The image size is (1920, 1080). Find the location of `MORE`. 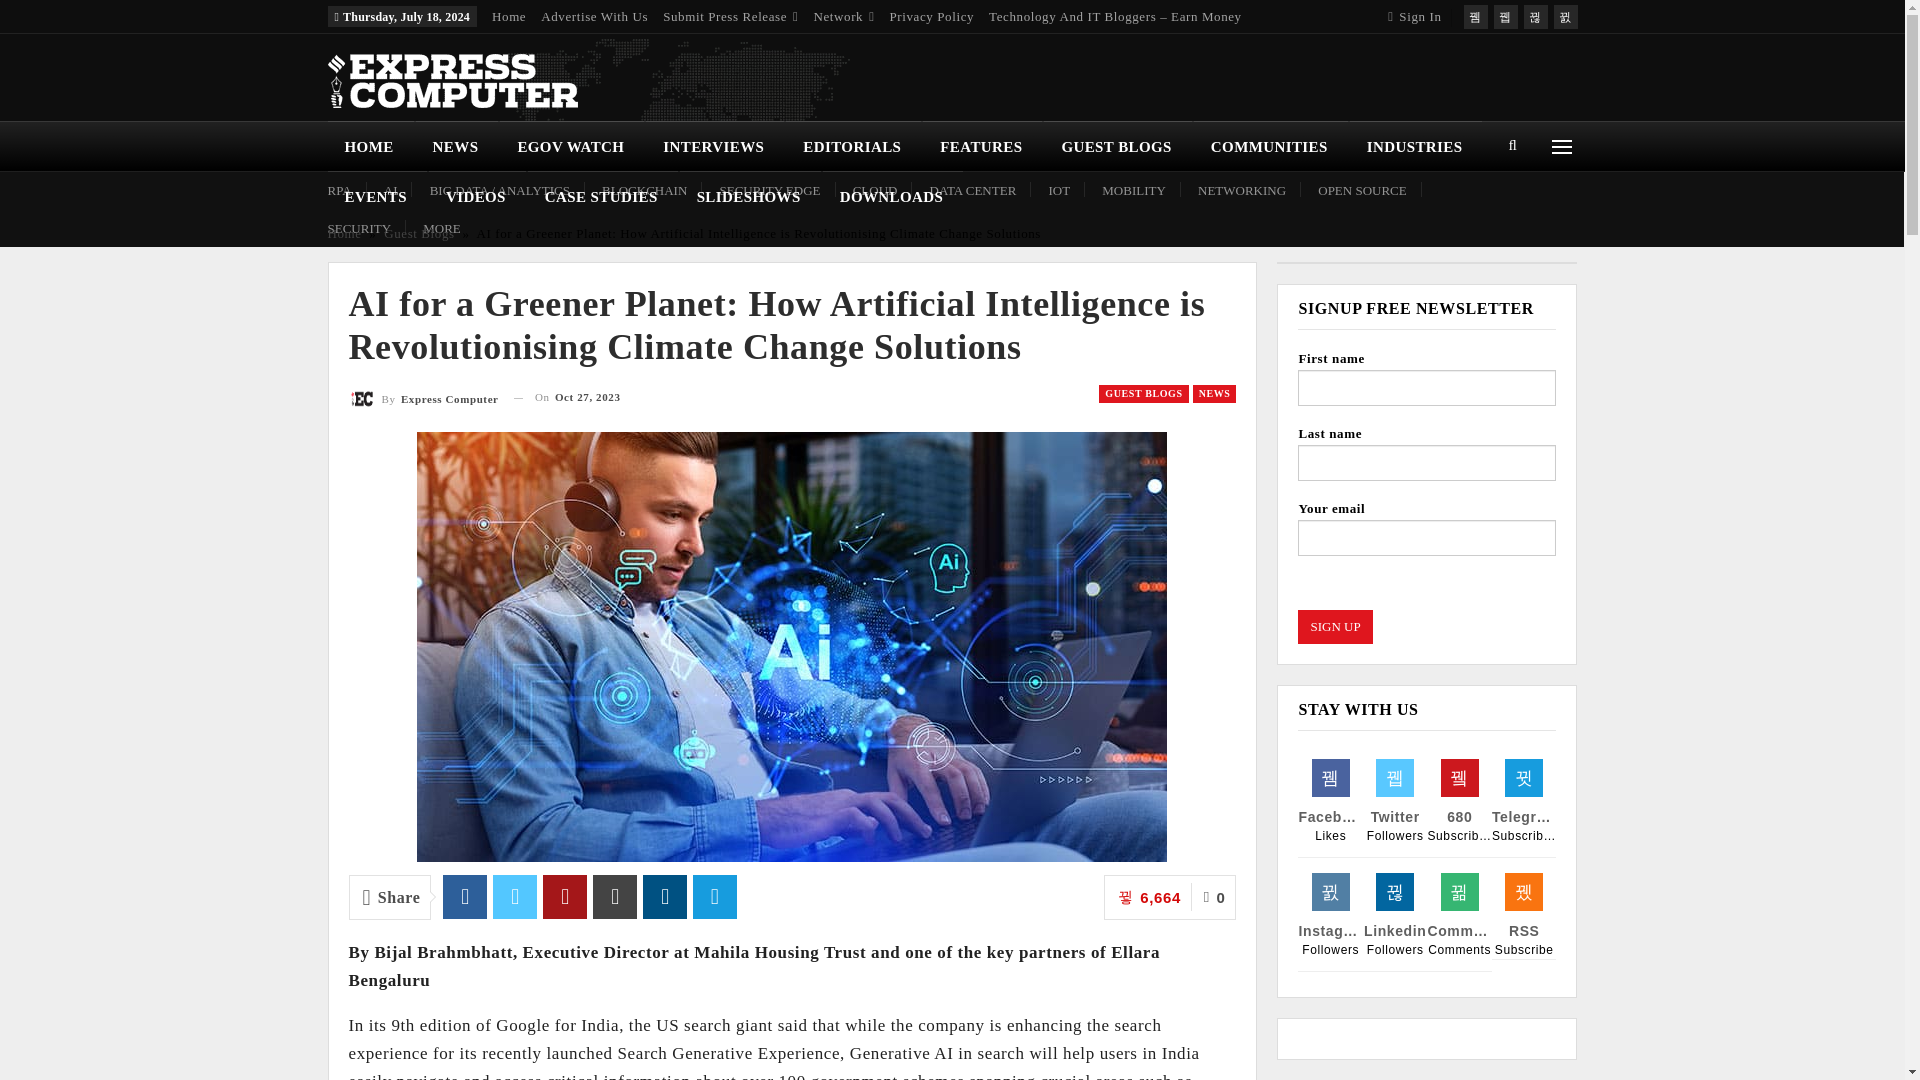

MORE is located at coordinates (441, 228).